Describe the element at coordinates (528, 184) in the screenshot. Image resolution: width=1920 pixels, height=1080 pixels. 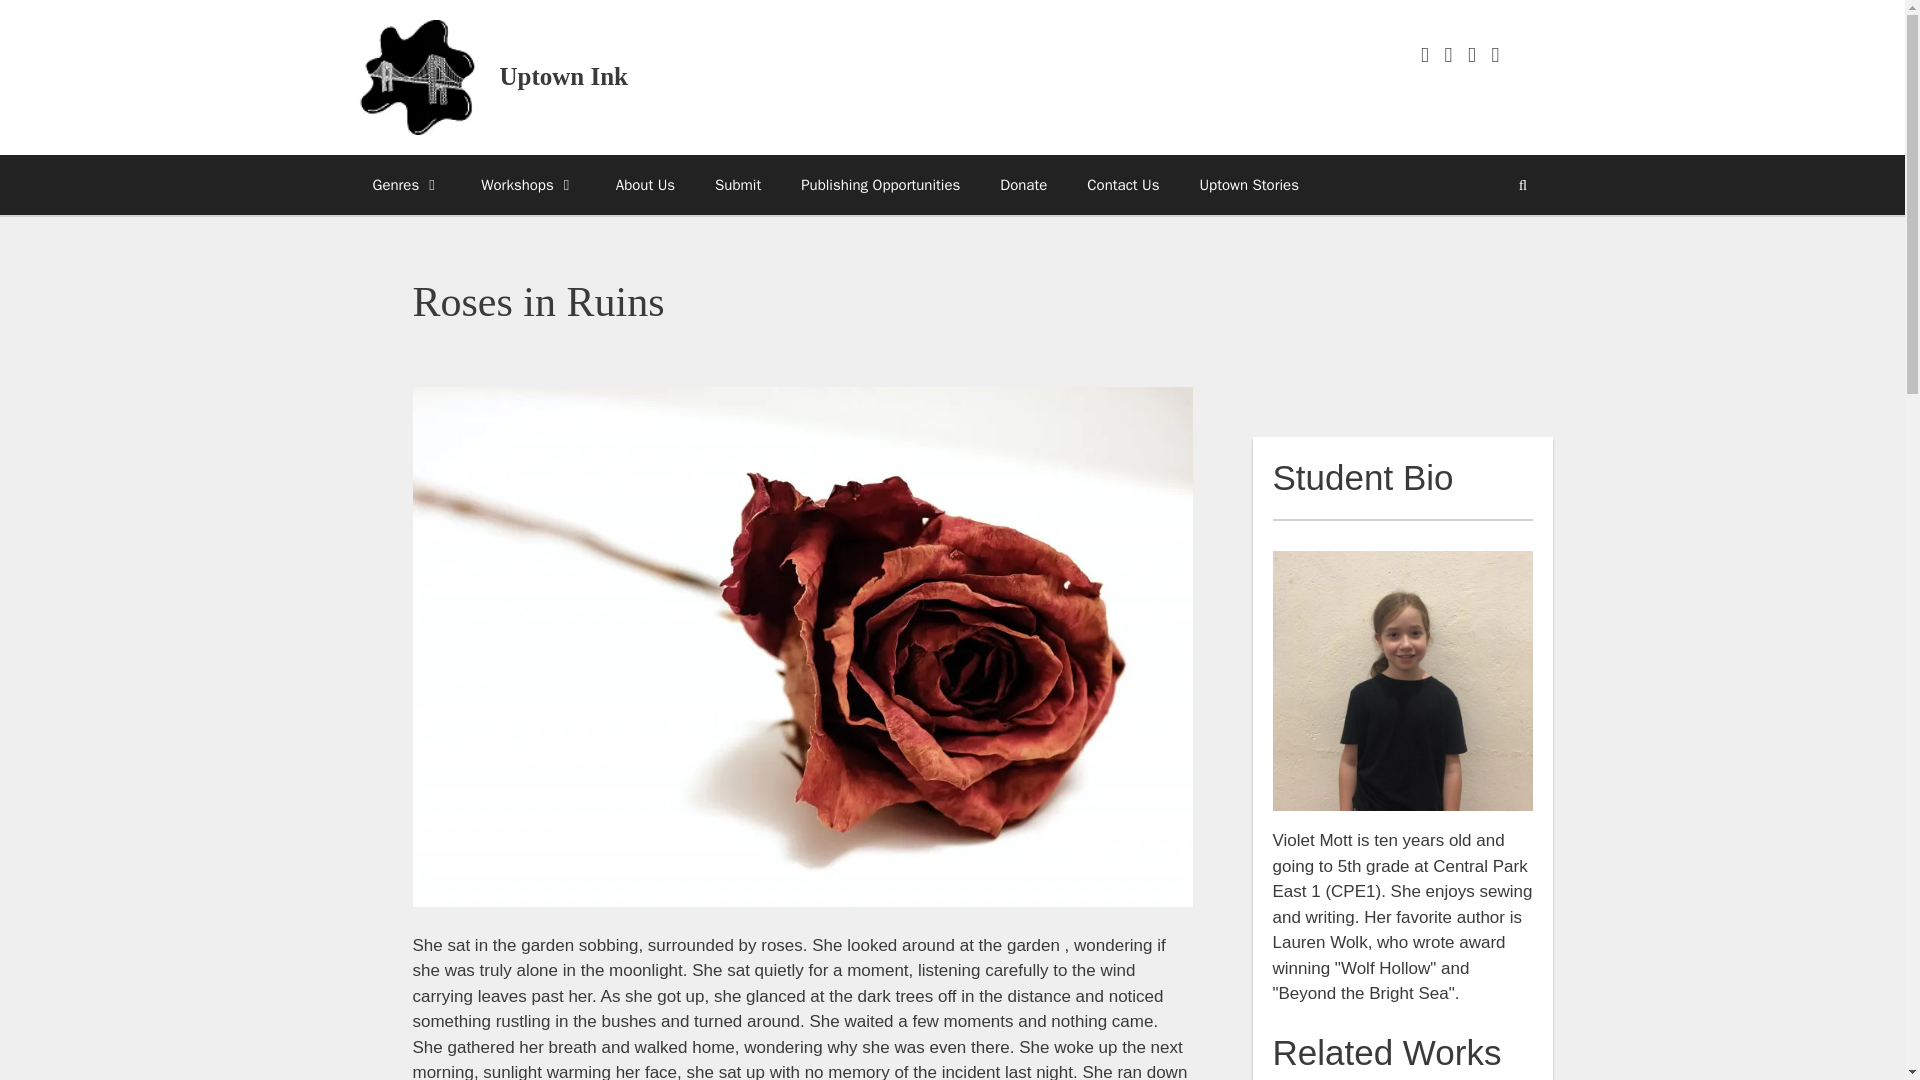
I see `Workshops` at that location.